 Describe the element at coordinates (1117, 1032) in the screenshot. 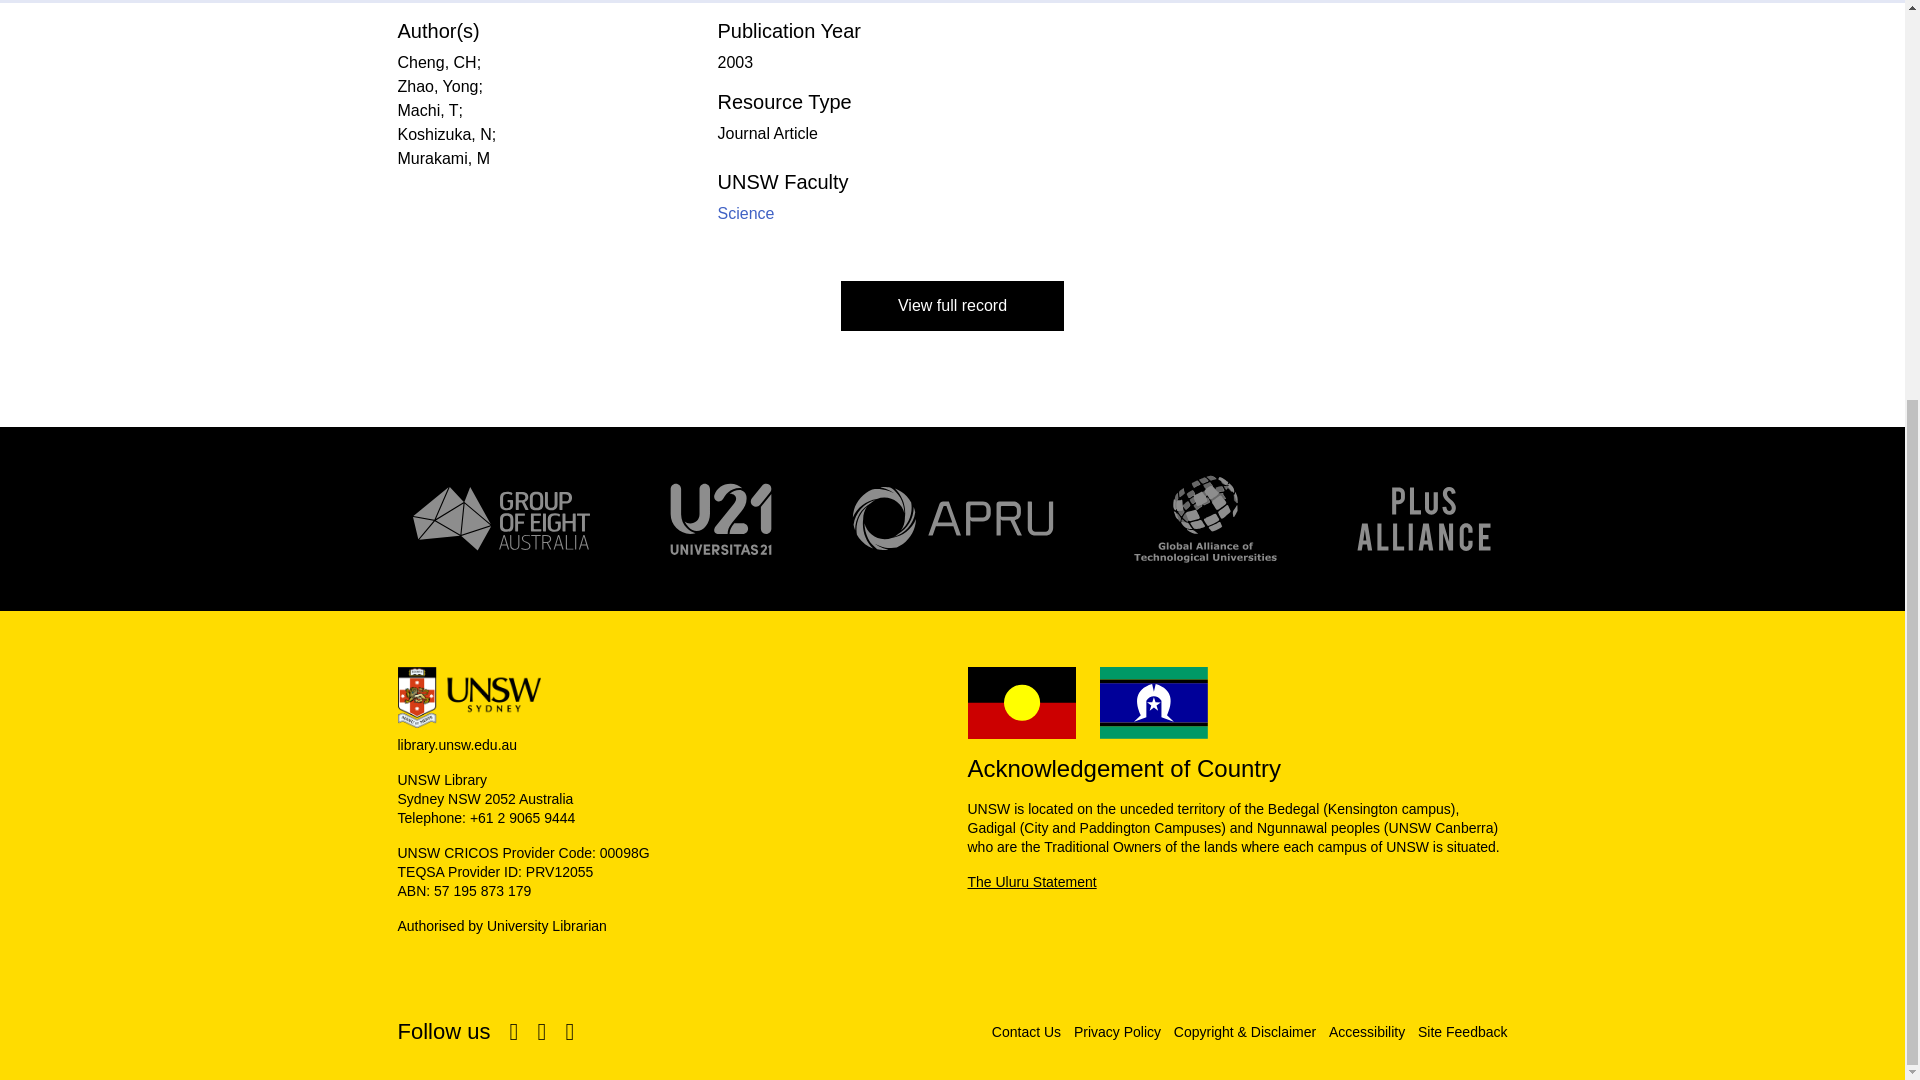

I see `Privacy Policy` at that location.